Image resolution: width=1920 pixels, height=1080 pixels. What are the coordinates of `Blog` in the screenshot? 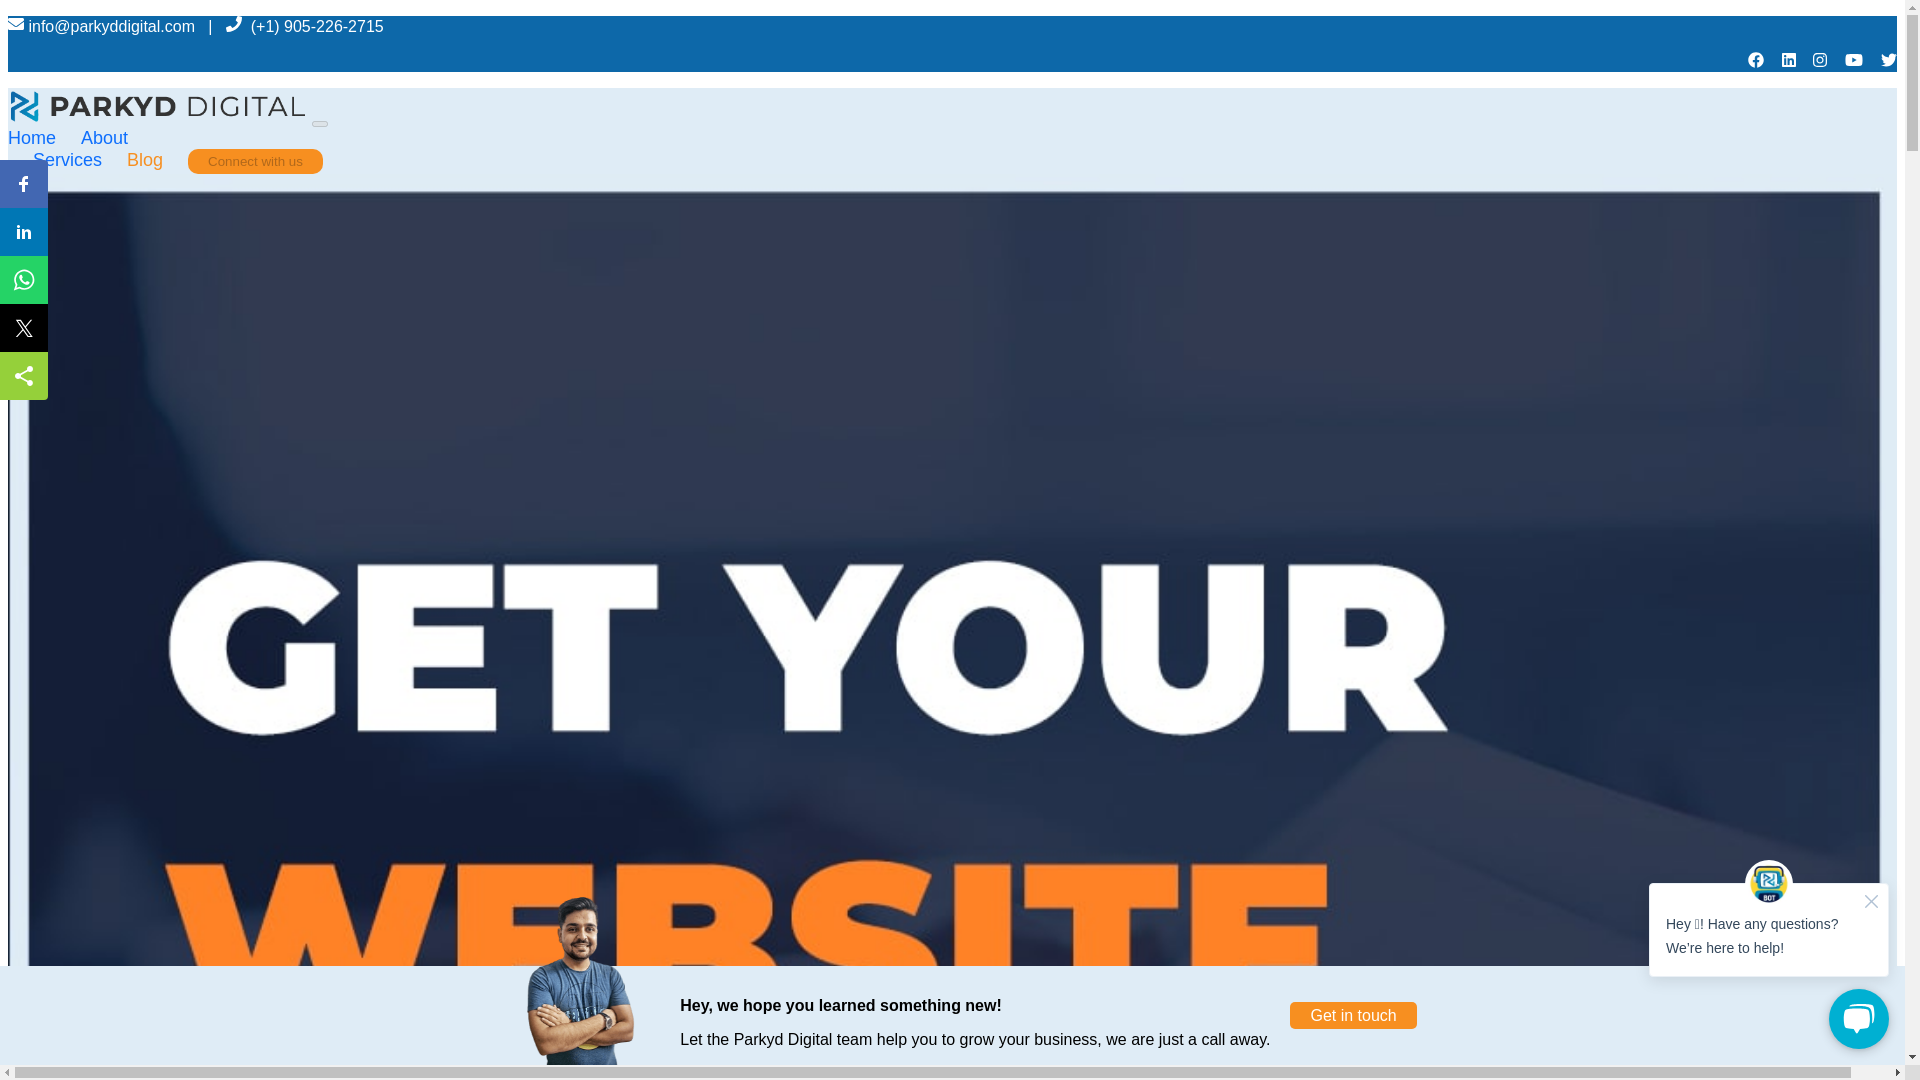 It's located at (157, 160).